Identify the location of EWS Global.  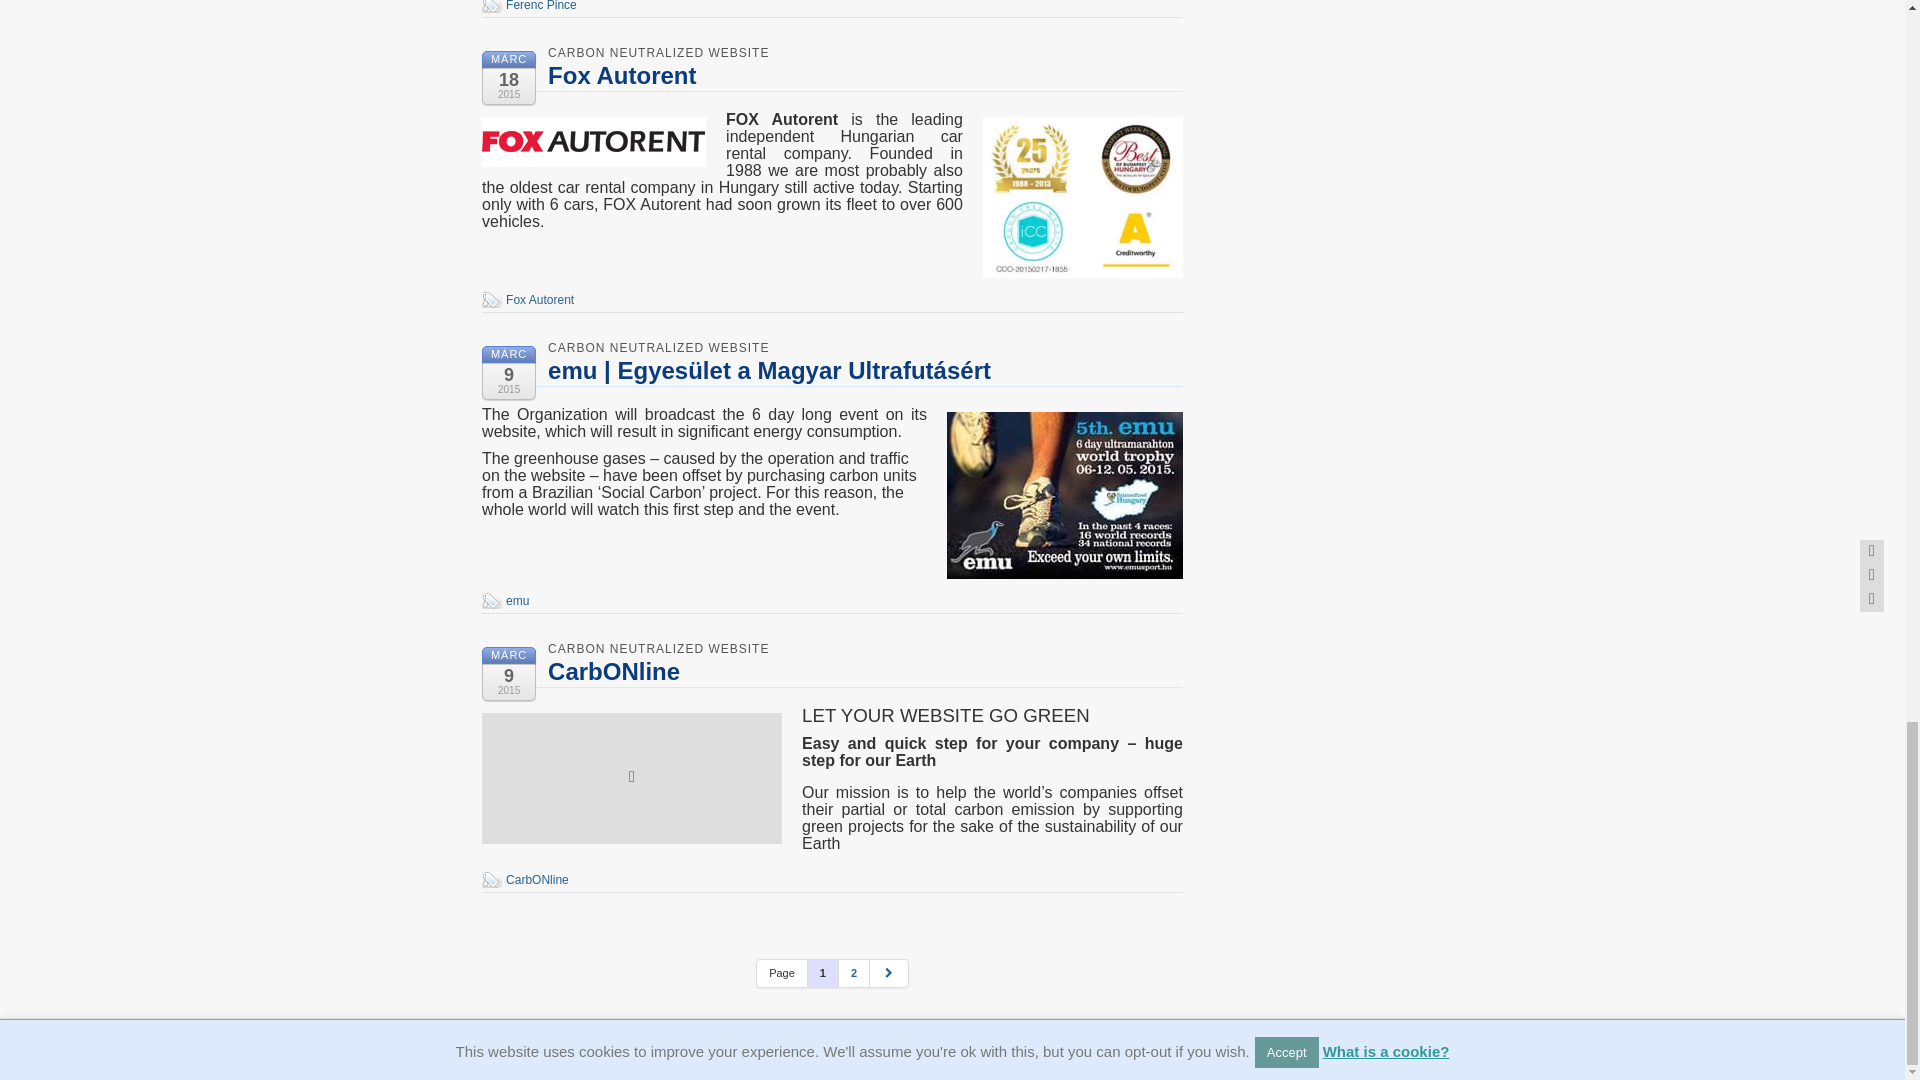
(1243, 411).